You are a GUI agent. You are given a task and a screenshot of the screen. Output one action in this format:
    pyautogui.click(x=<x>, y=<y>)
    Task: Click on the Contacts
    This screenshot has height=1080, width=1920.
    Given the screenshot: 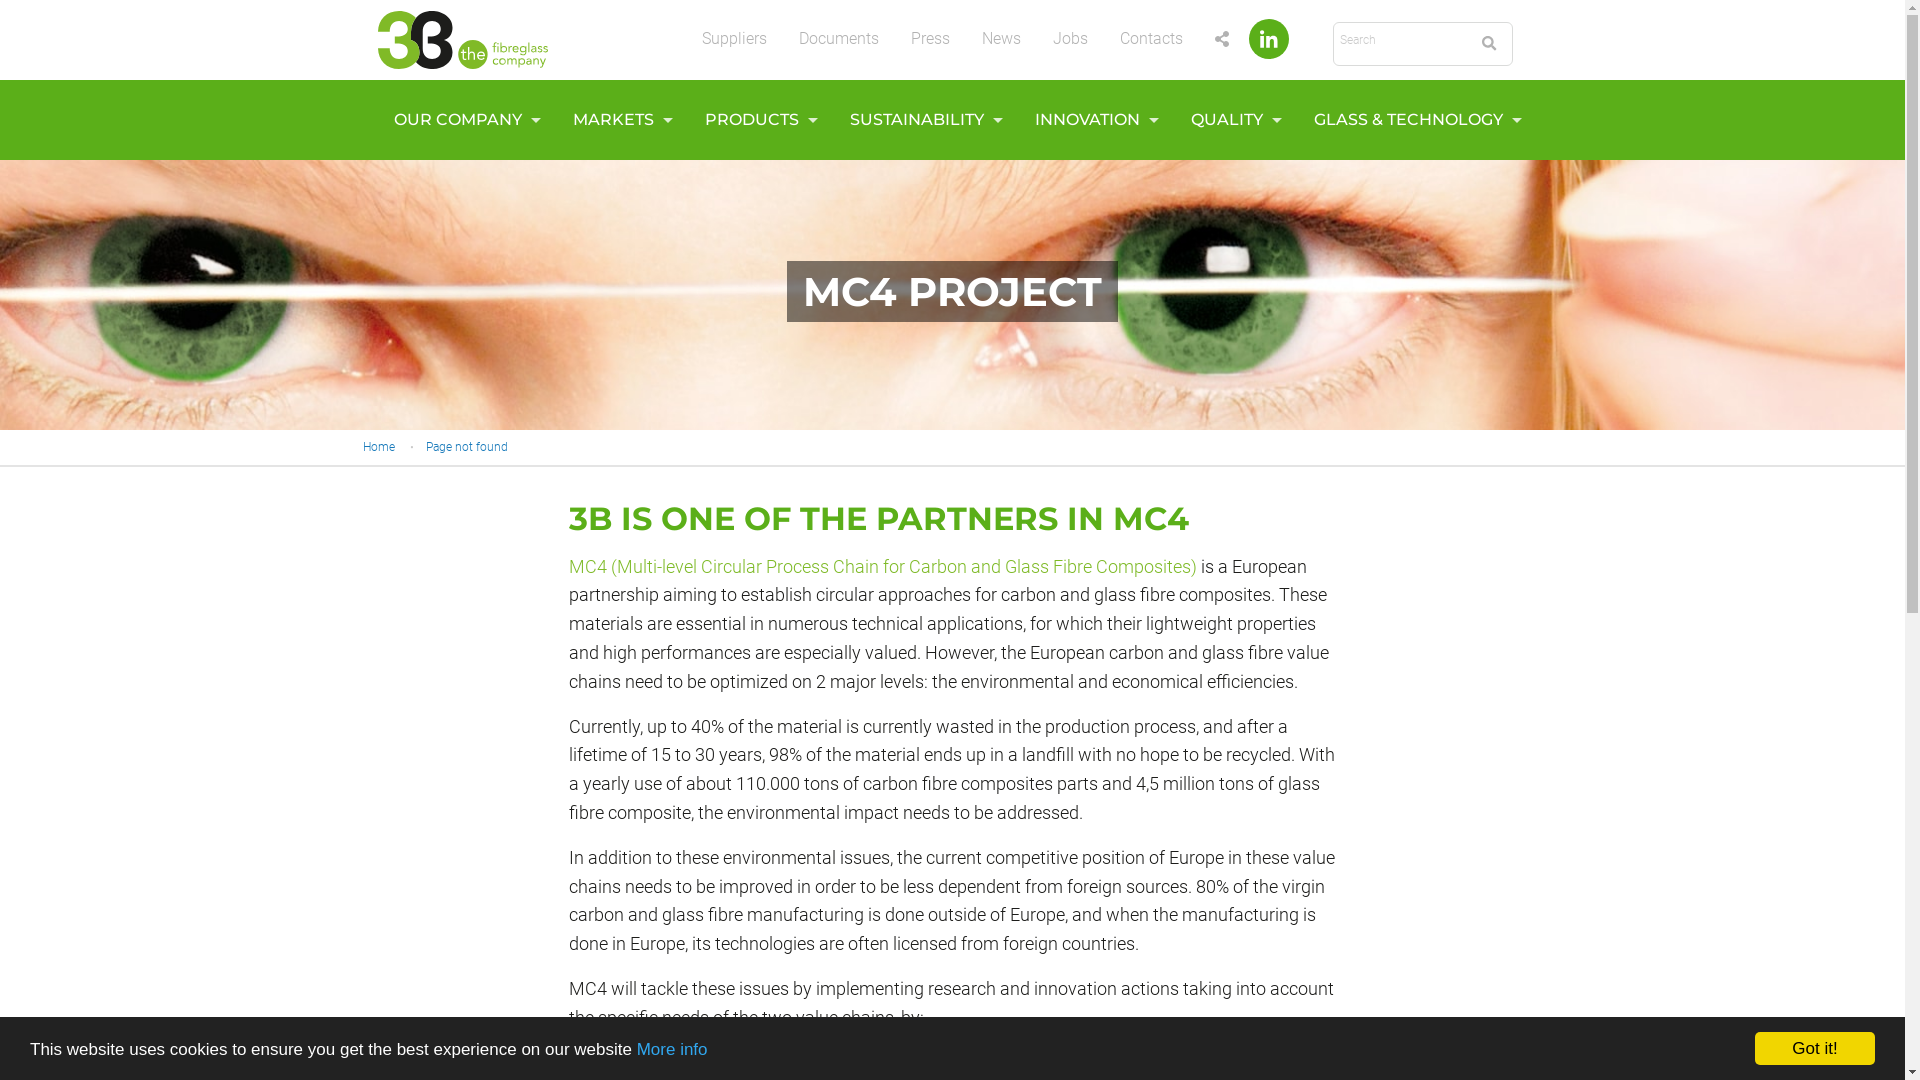 What is the action you would take?
    pyautogui.click(x=1152, y=39)
    